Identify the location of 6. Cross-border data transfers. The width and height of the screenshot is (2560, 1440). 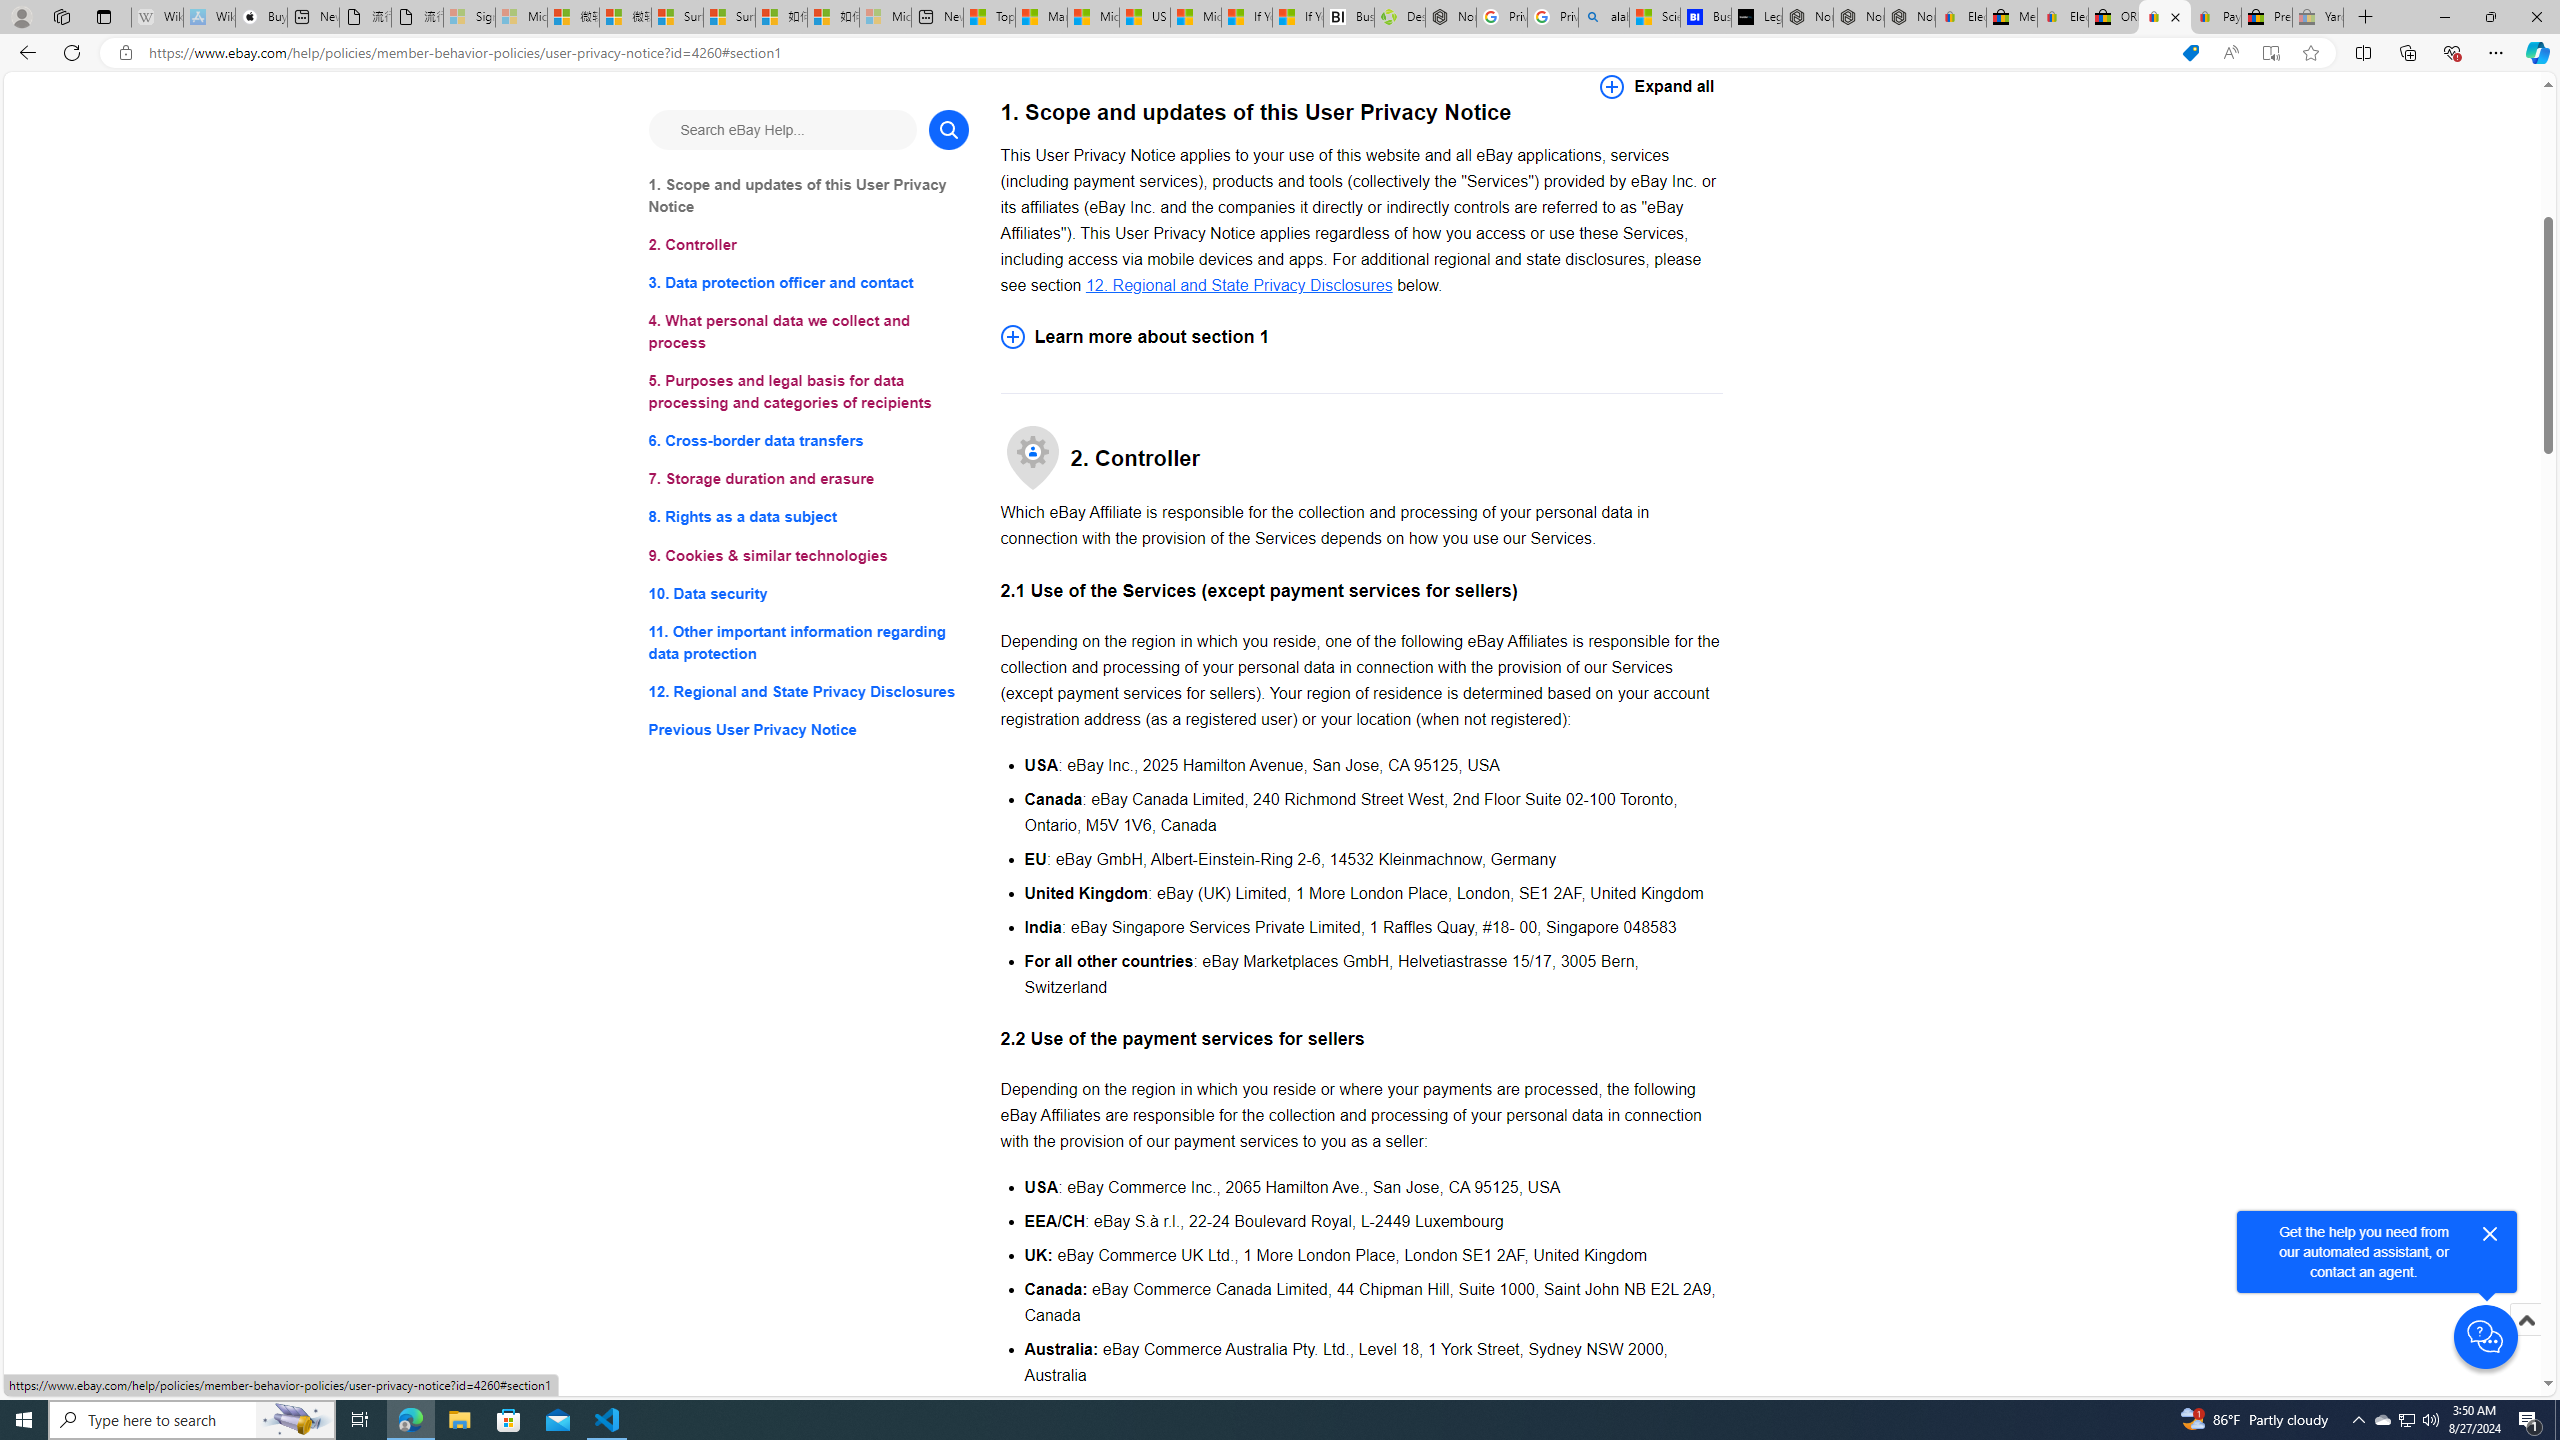
(808, 442).